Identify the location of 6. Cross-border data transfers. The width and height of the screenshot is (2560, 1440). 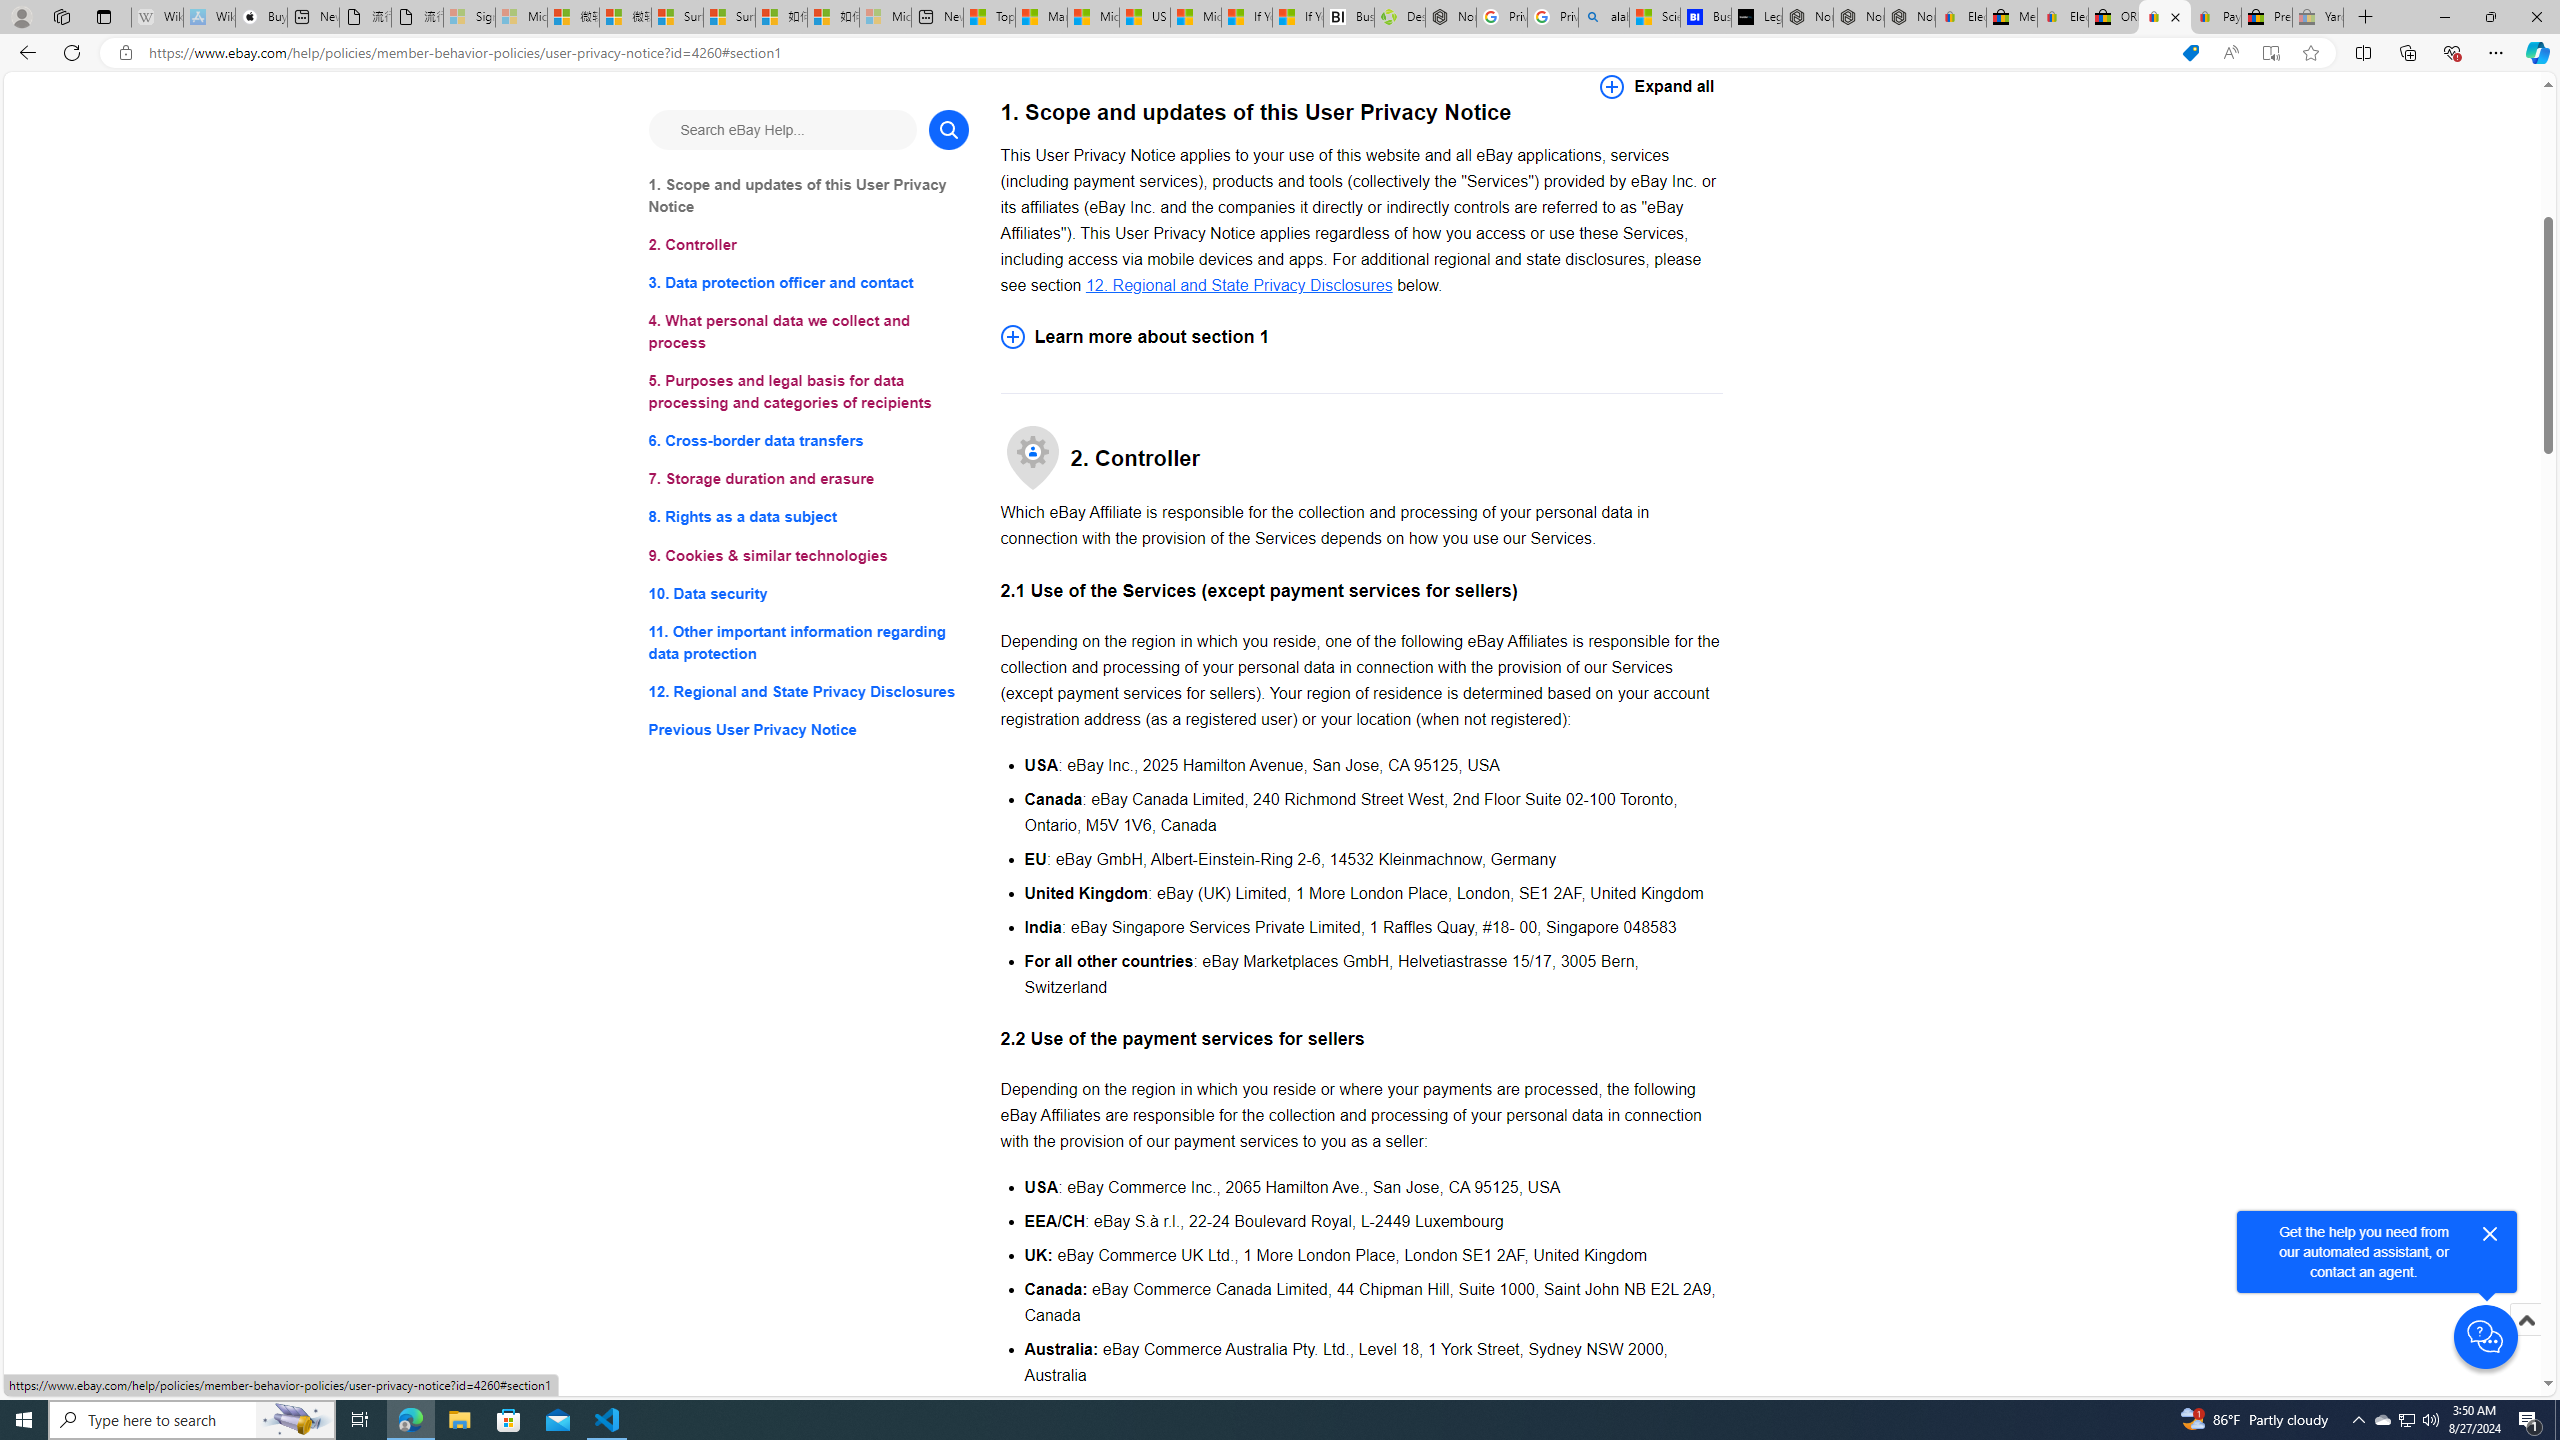
(808, 442).